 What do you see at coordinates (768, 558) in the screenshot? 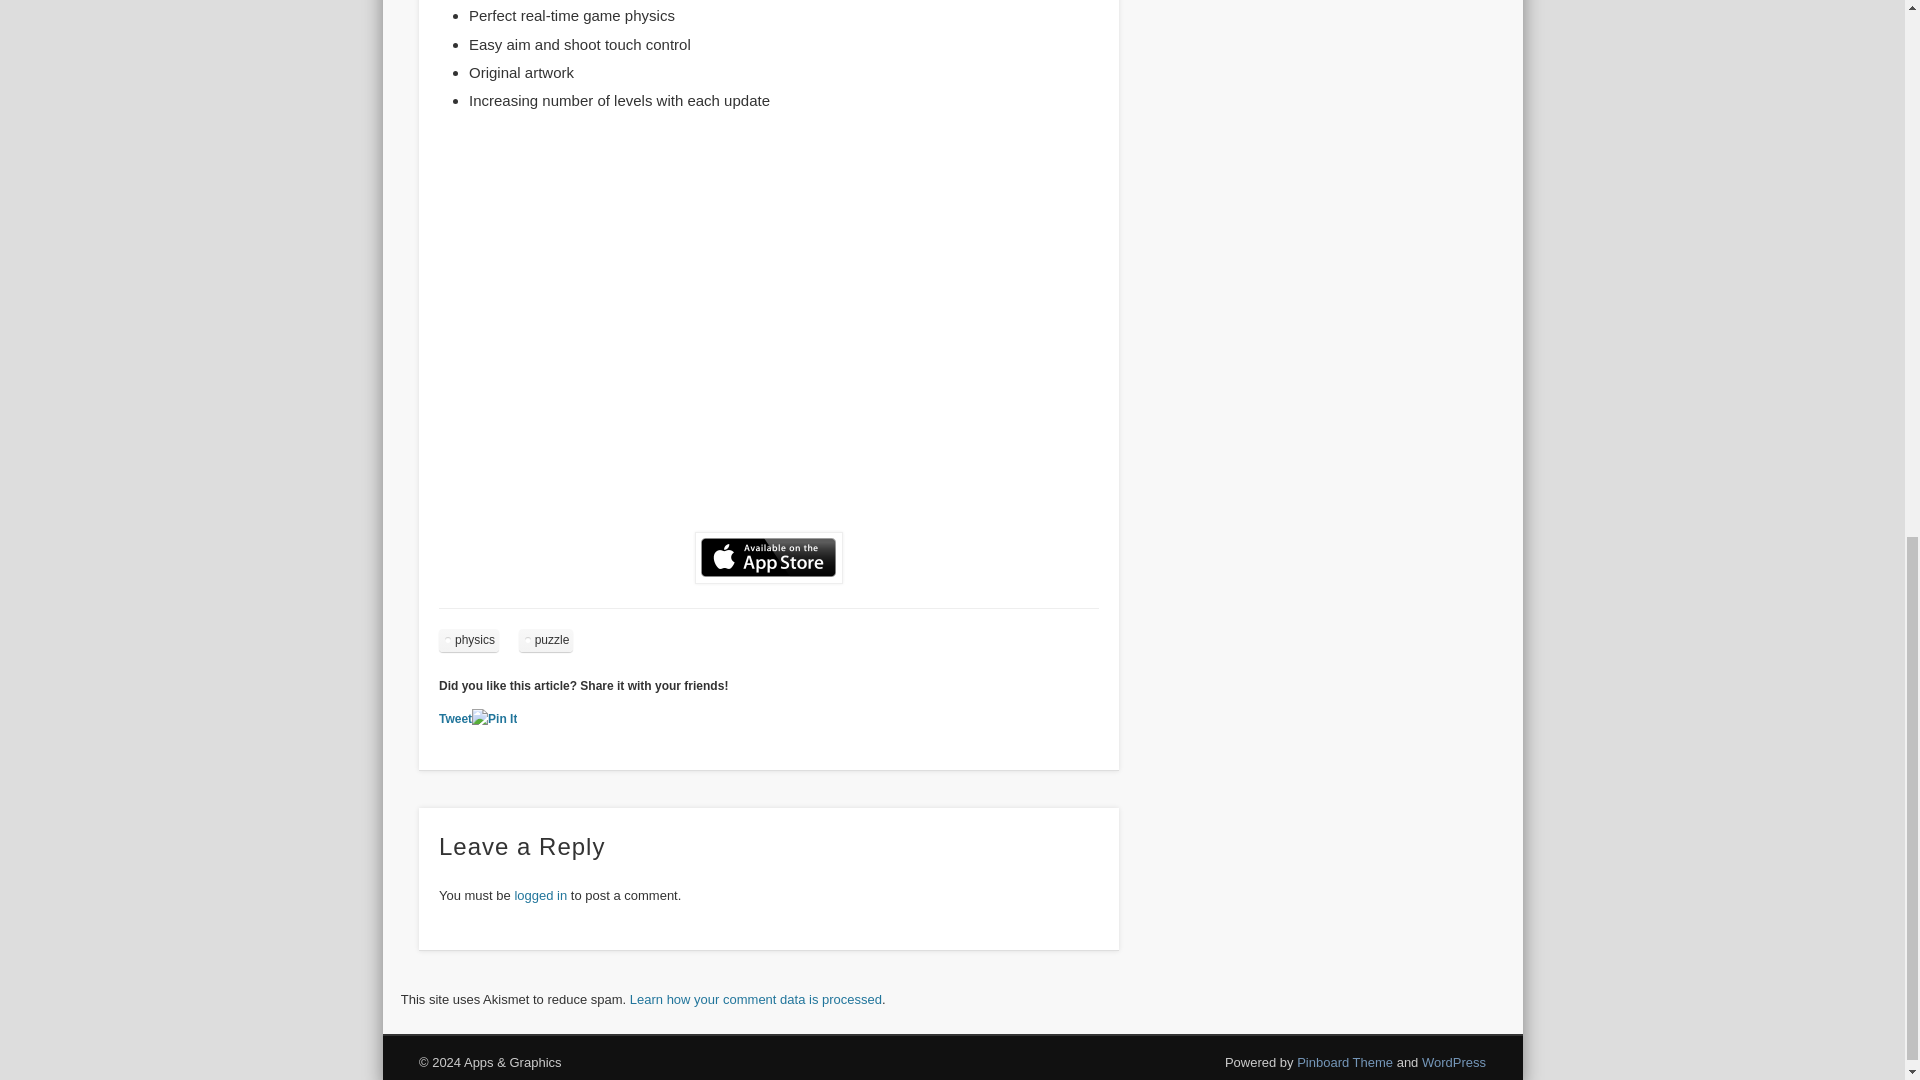
I see `AppStoreBadge` at bounding box center [768, 558].